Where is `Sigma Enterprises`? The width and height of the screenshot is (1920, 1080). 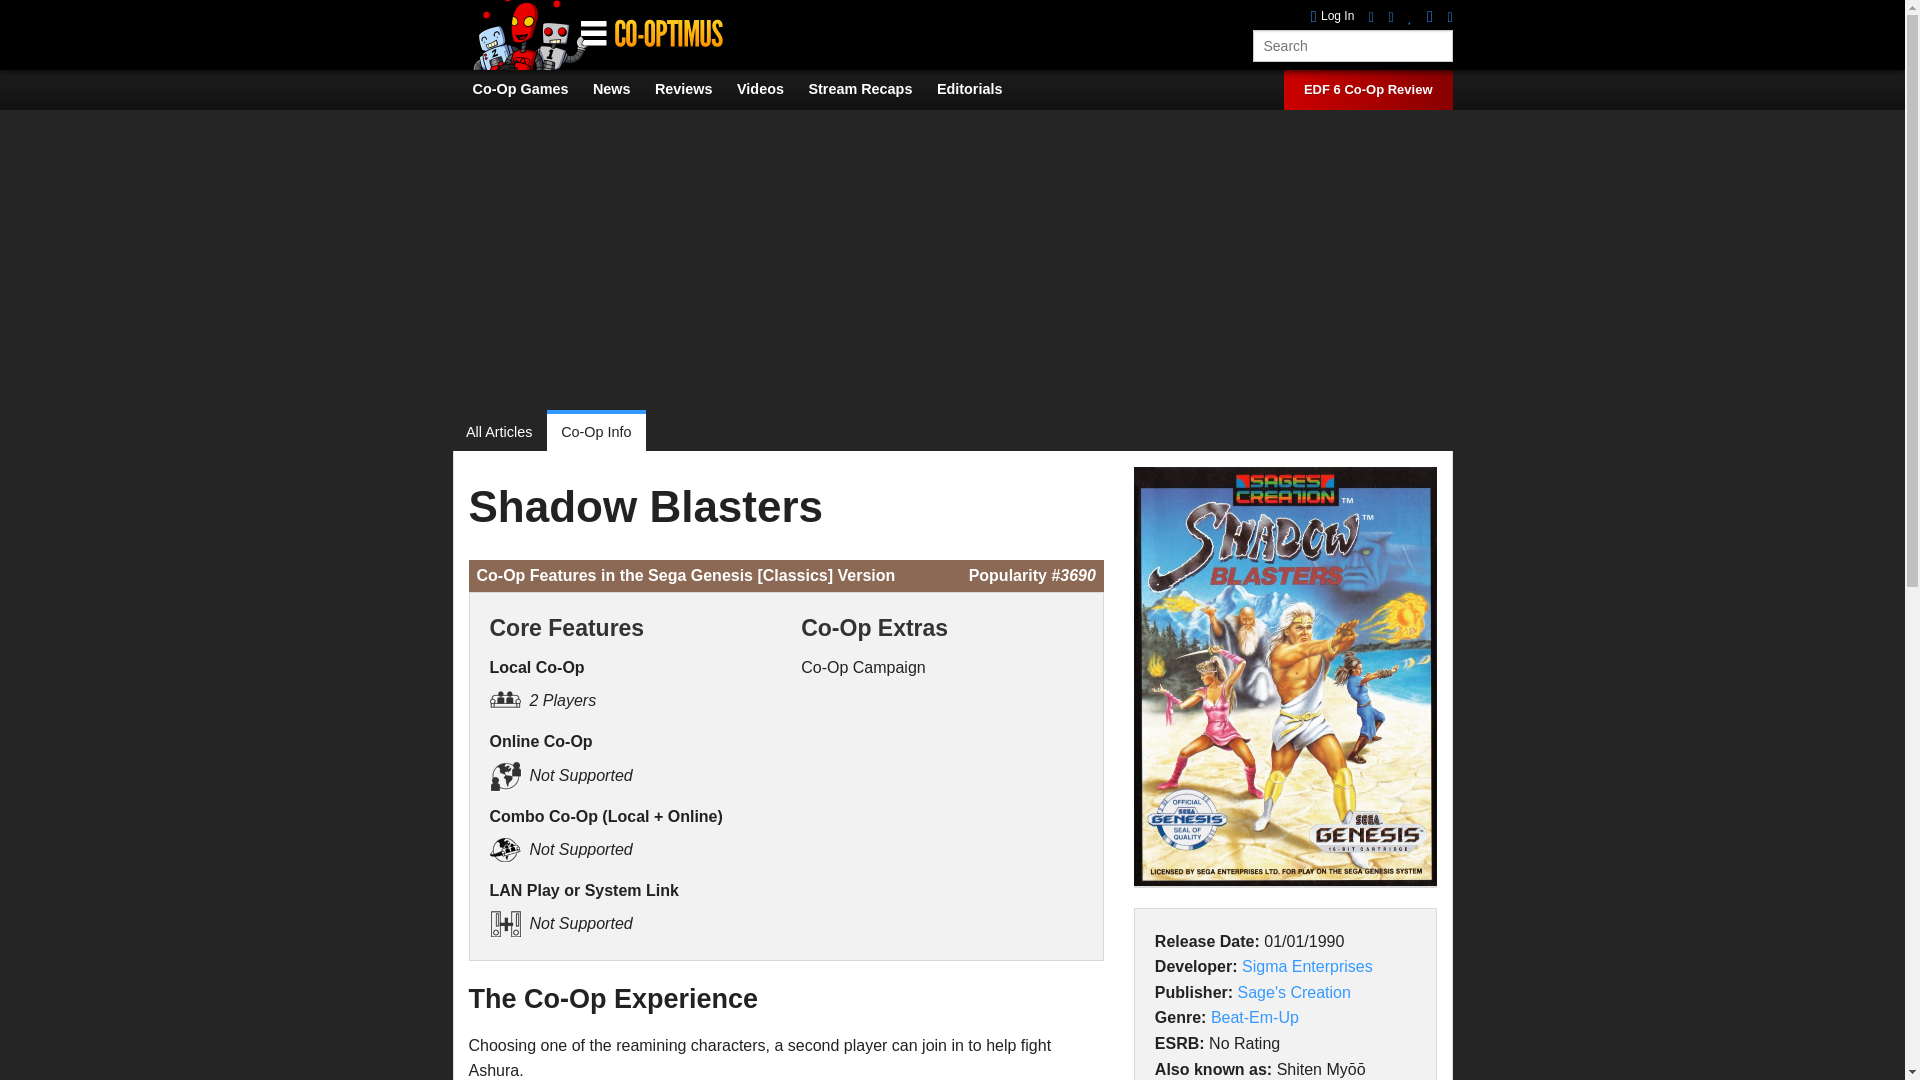 Sigma Enterprises is located at coordinates (1307, 966).